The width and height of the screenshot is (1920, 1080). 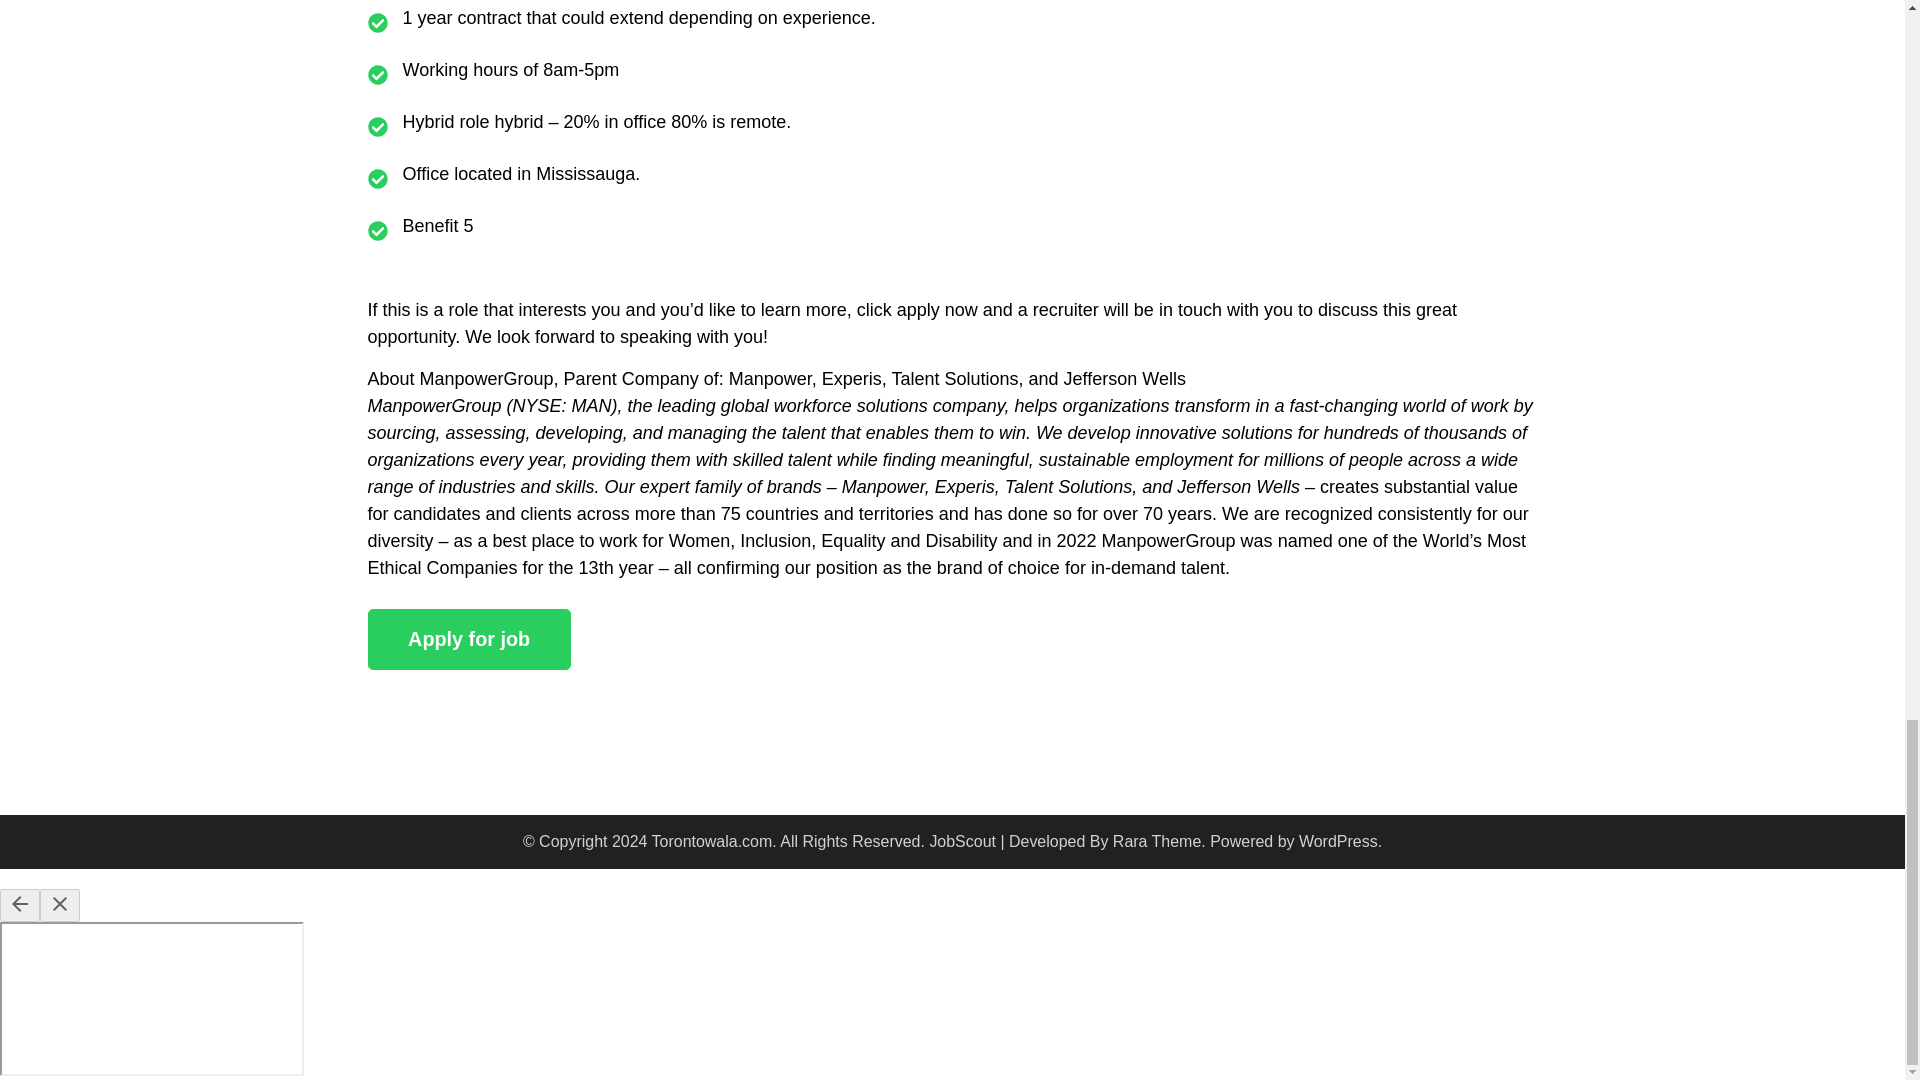 What do you see at coordinates (1157, 840) in the screenshot?
I see `Rara Theme` at bounding box center [1157, 840].